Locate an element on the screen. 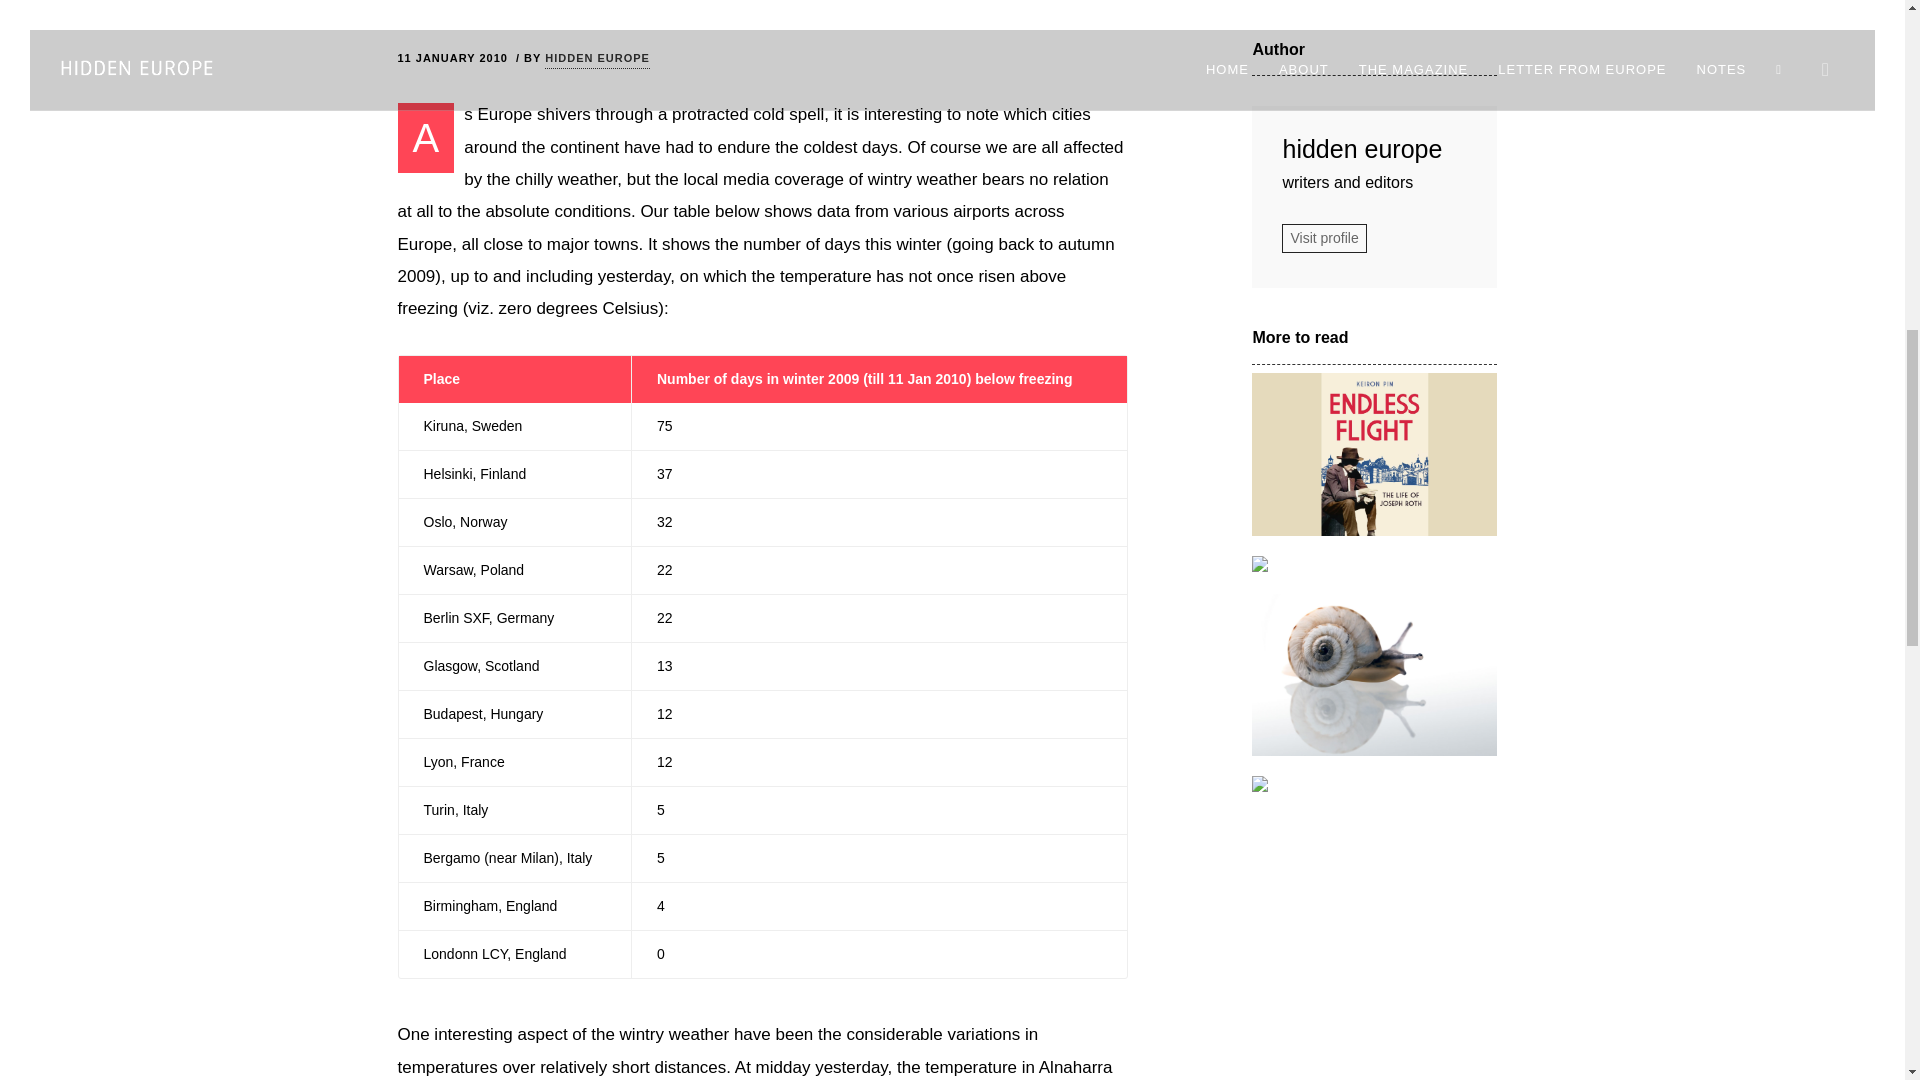 This screenshot has height=1080, width=1920. HIDDEN EUROPE is located at coordinates (598, 59).